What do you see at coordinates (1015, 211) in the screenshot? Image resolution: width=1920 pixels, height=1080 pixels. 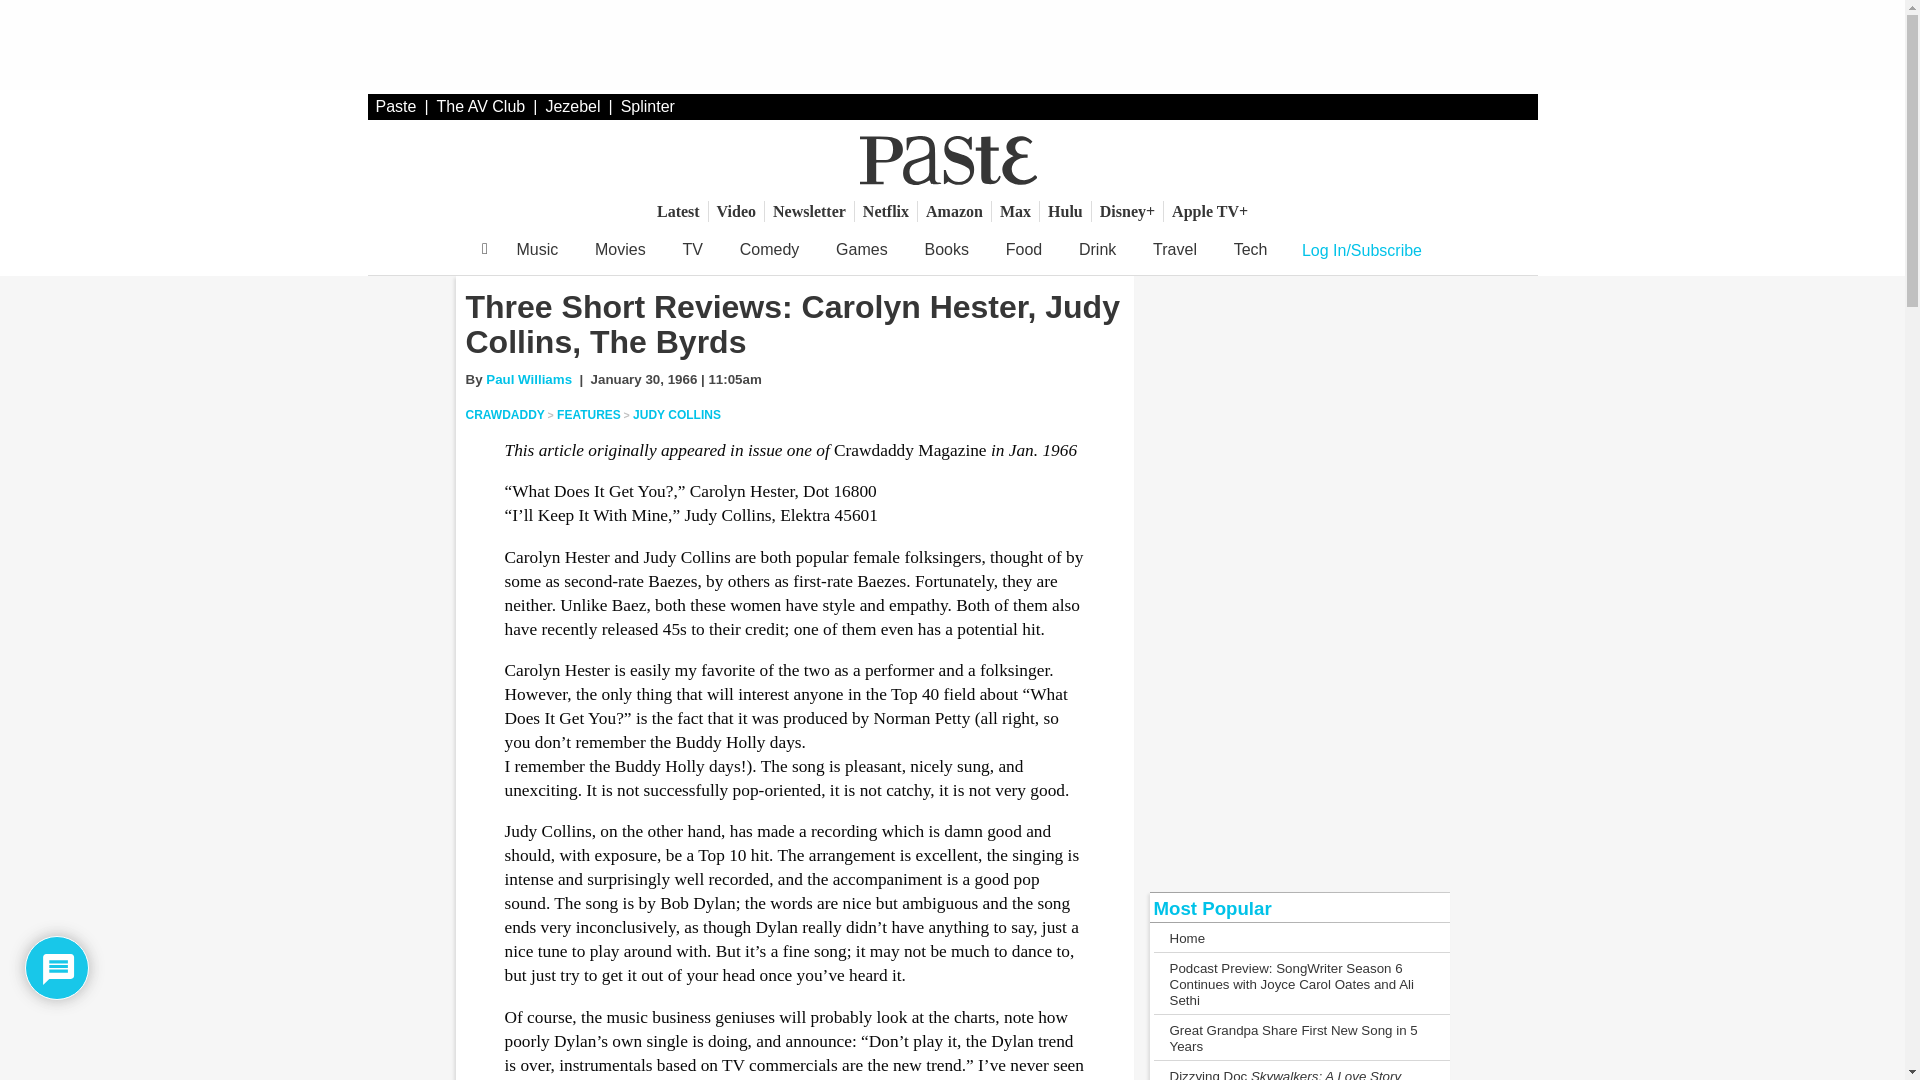 I see `Max` at bounding box center [1015, 211].